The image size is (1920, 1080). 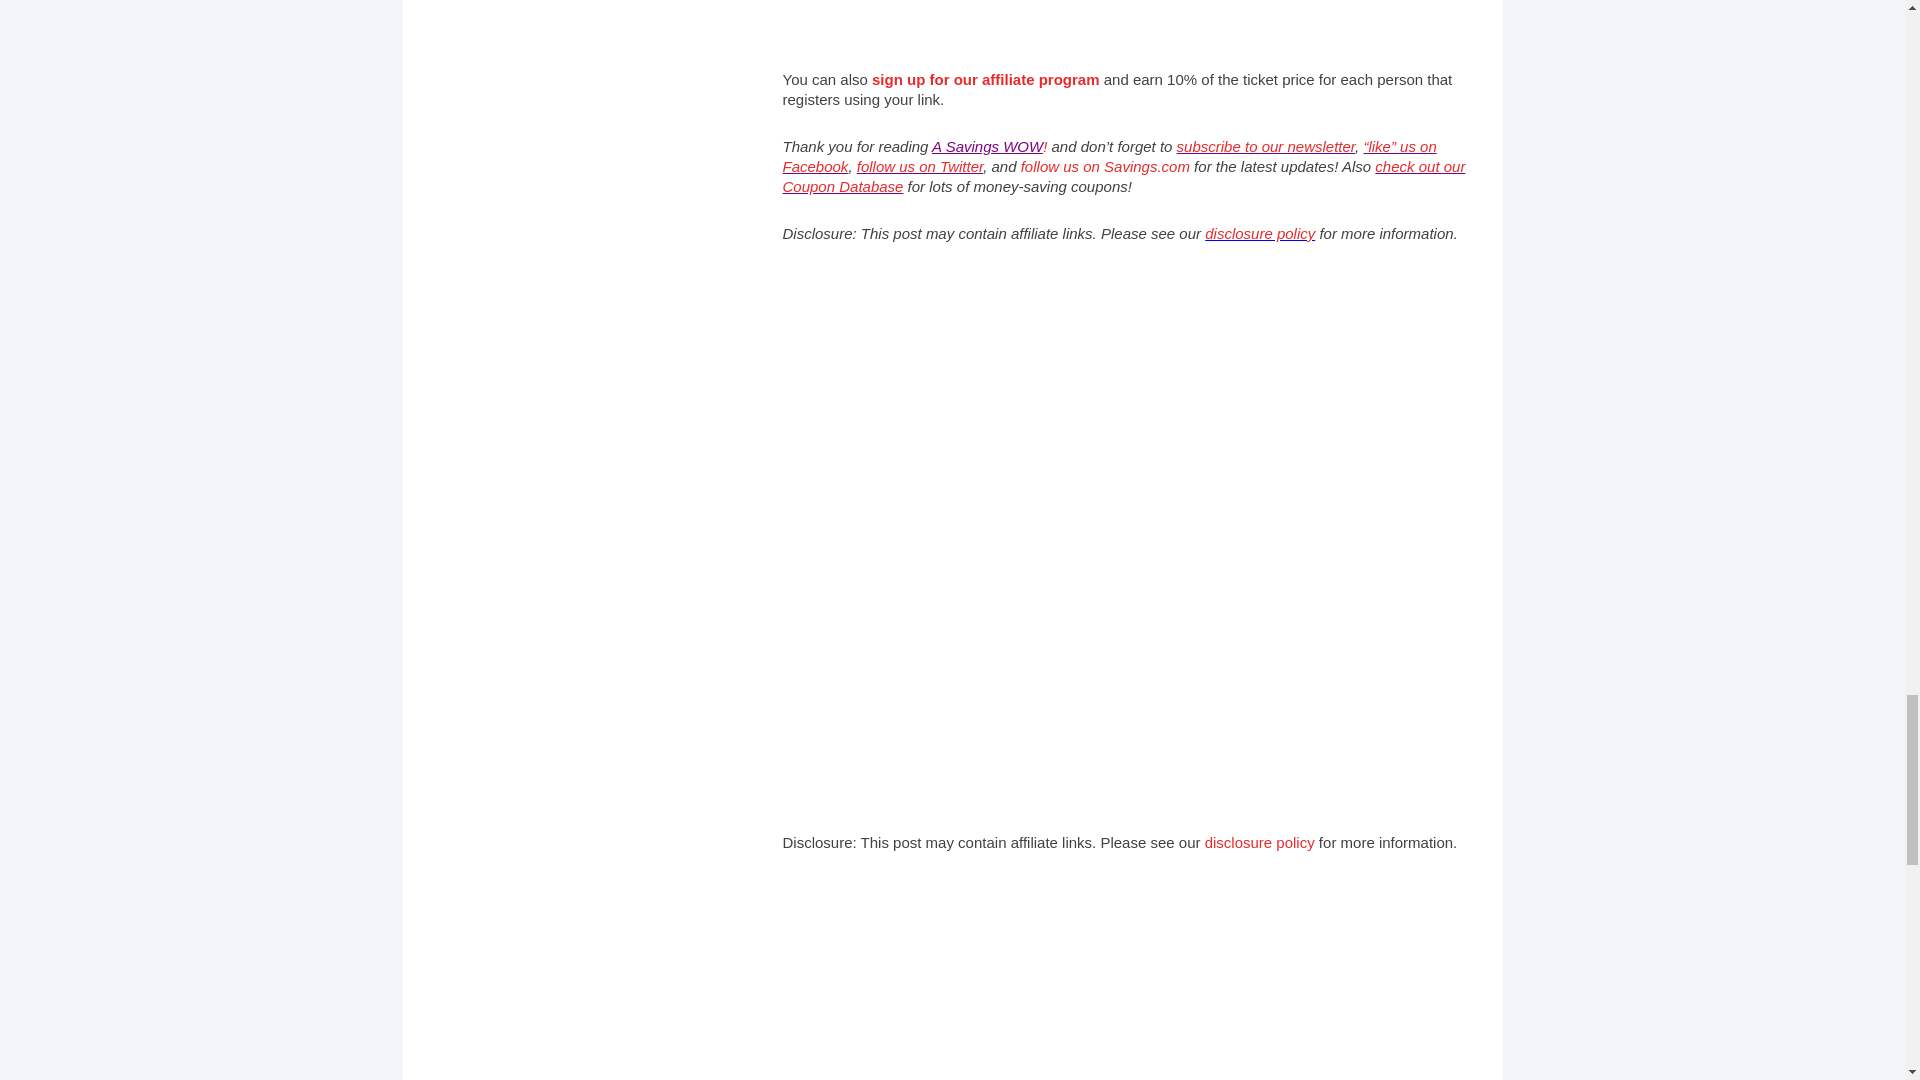 I want to click on A Savings WOW! Newsletter Subscription, so click(x=1266, y=146).